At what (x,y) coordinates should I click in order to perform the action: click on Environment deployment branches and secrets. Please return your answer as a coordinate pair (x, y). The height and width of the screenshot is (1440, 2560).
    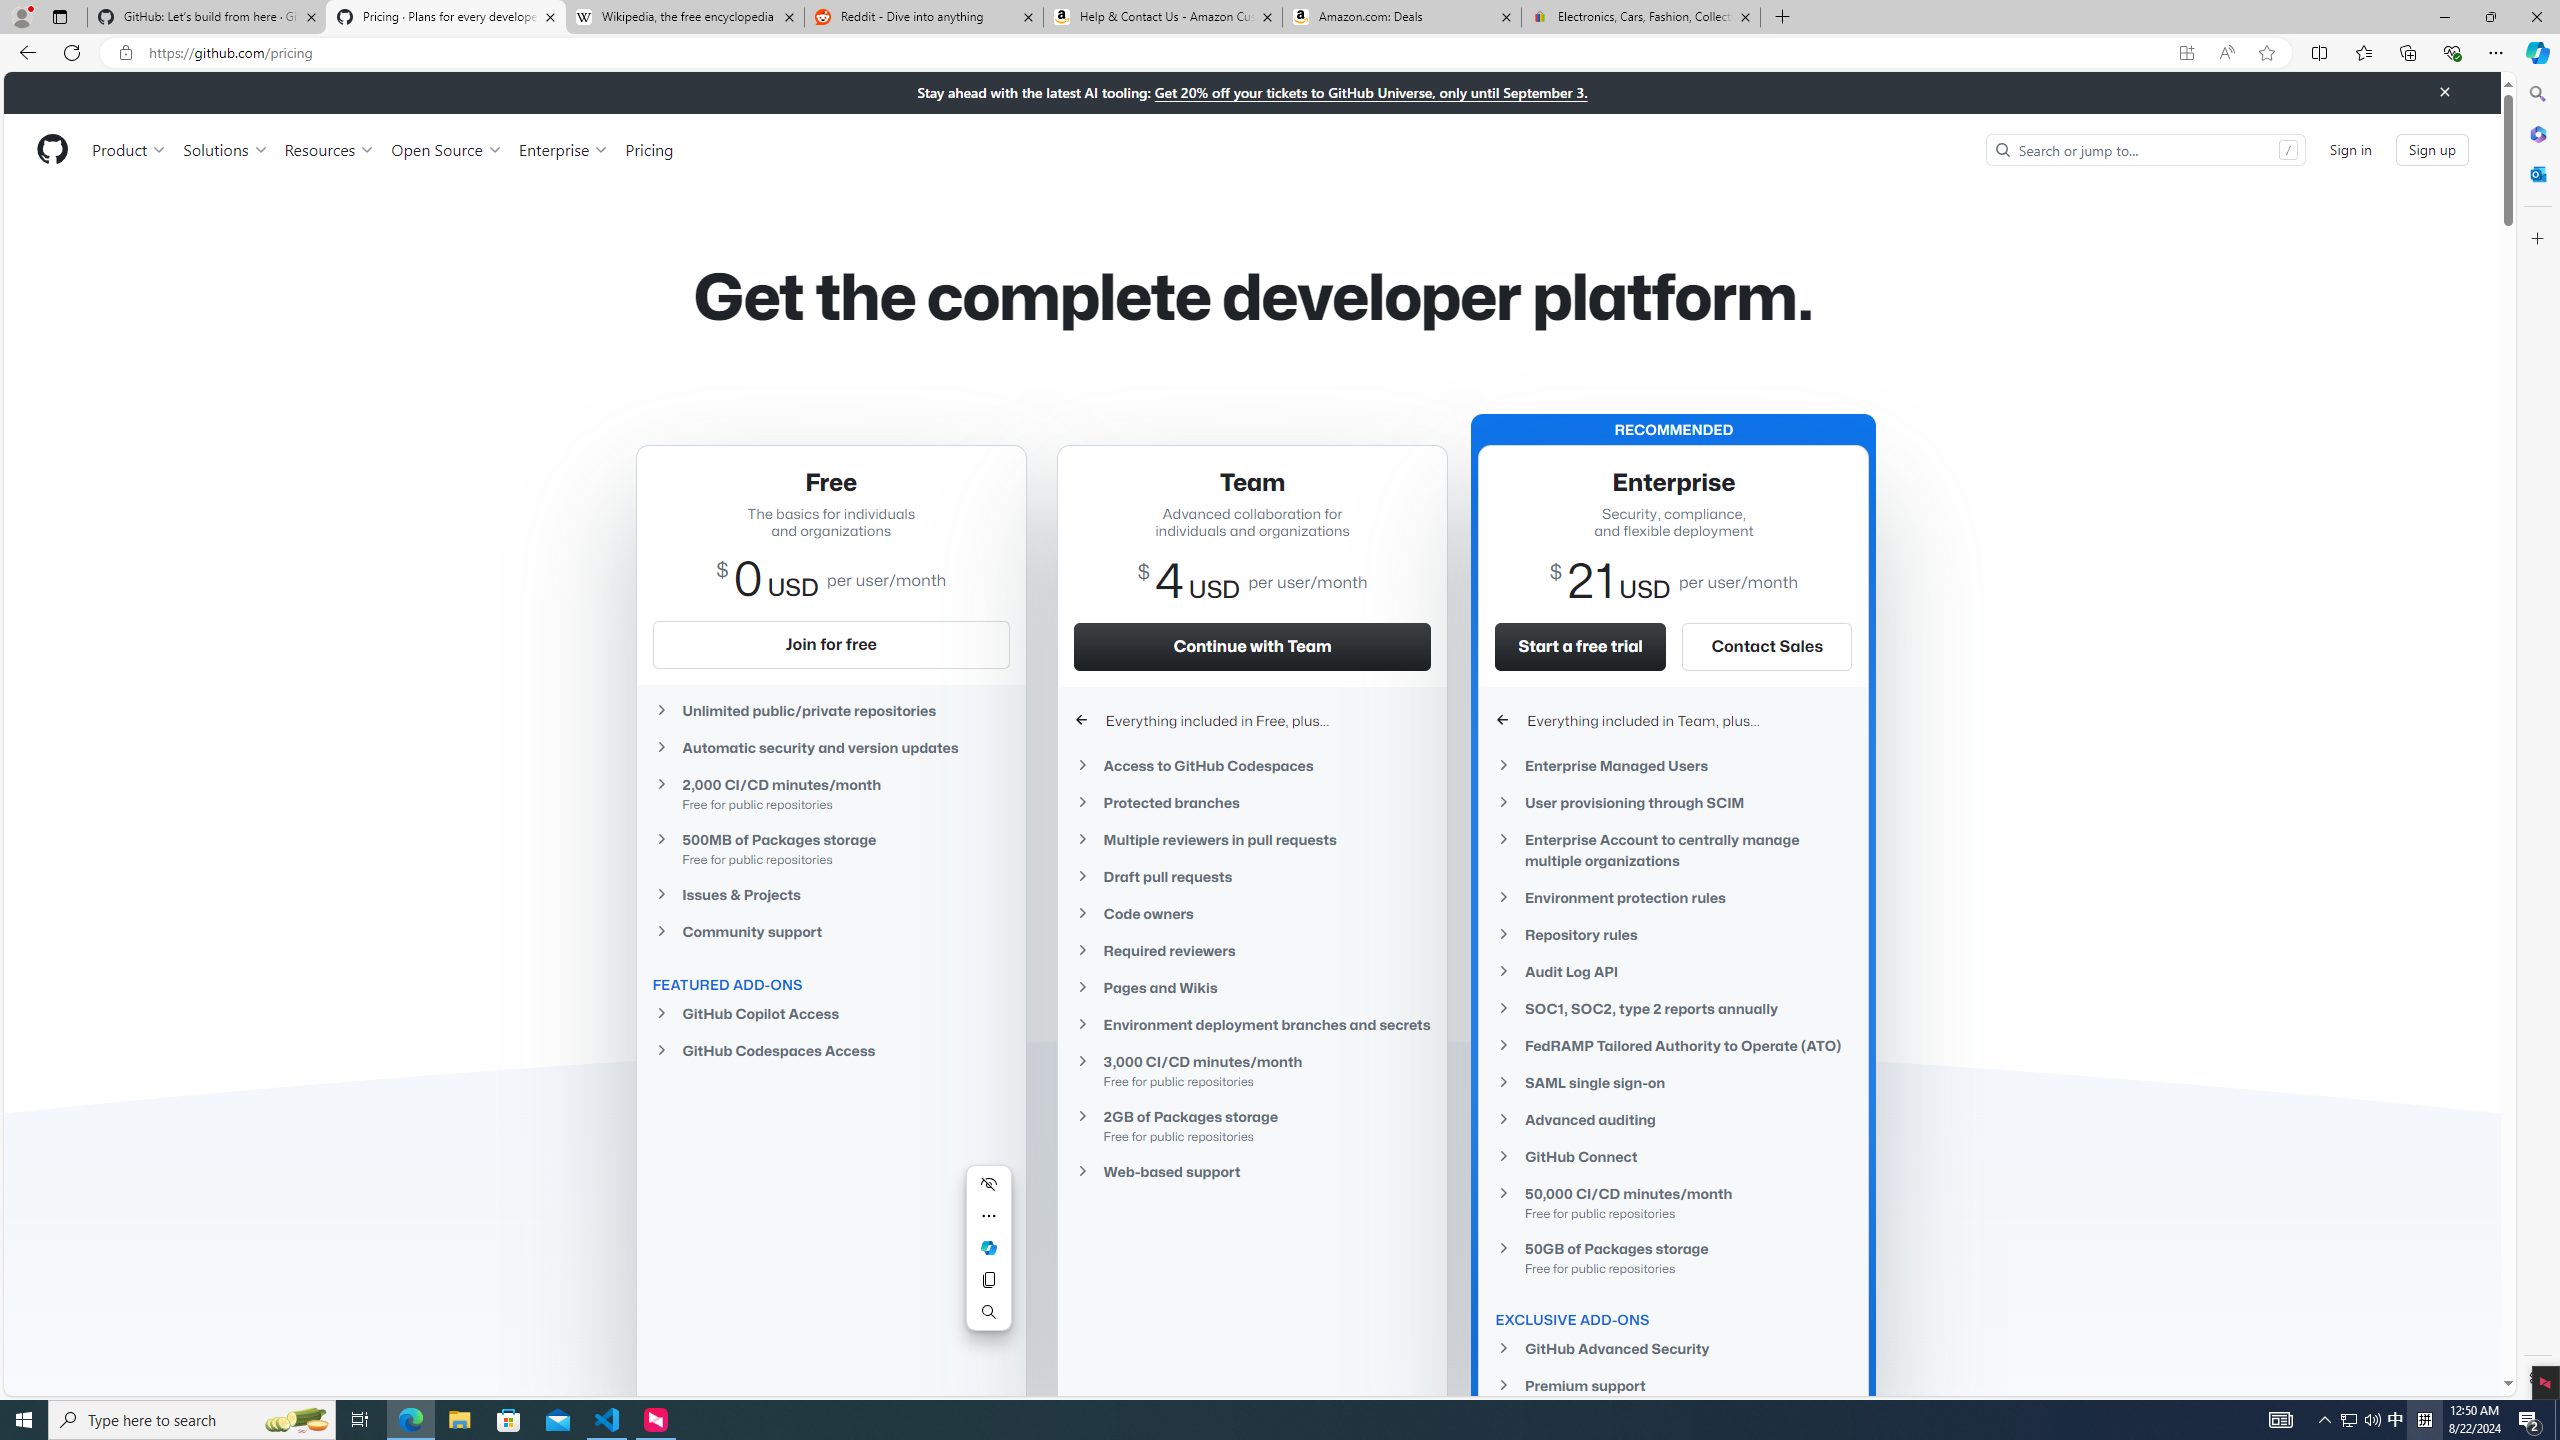
    Looking at the image, I should click on (1252, 1025).